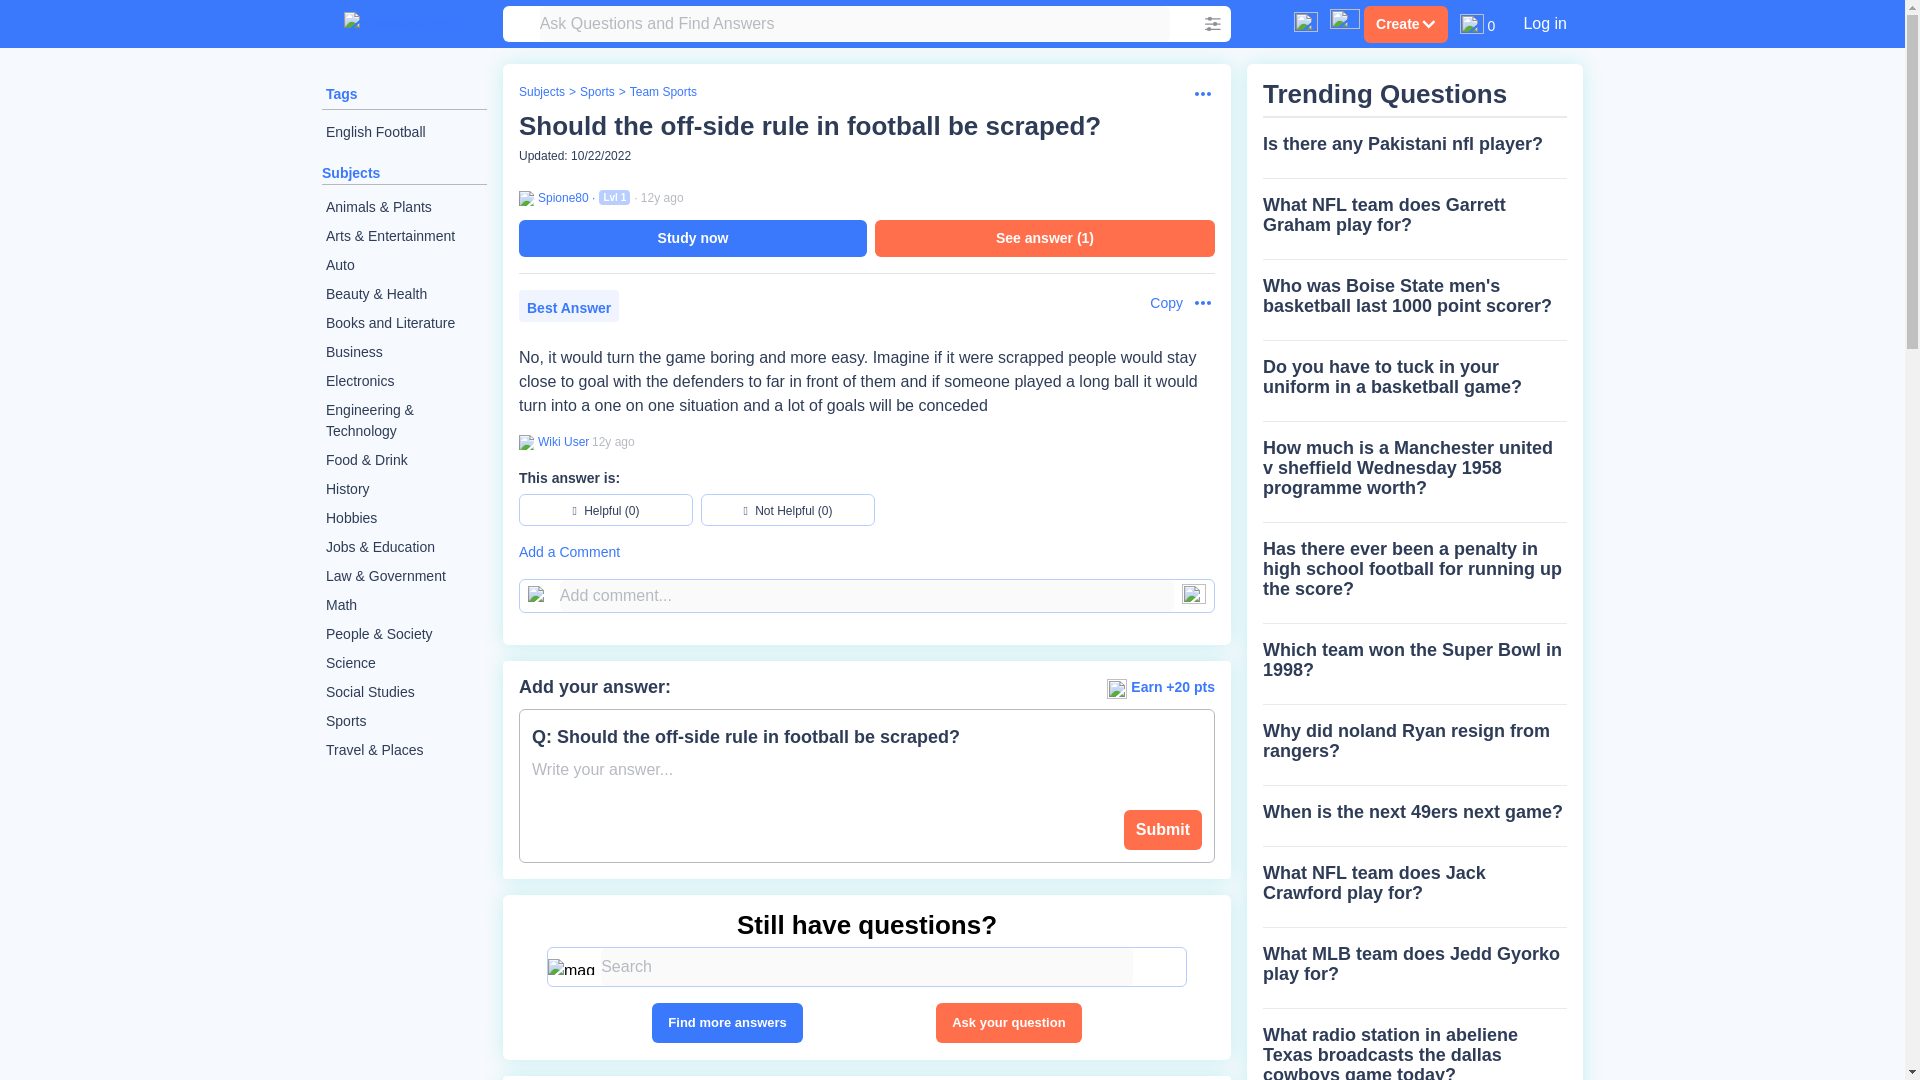 The height and width of the screenshot is (1080, 1920). Describe the element at coordinates (404, 132) in the screenshot. I see `English Football` at that location.